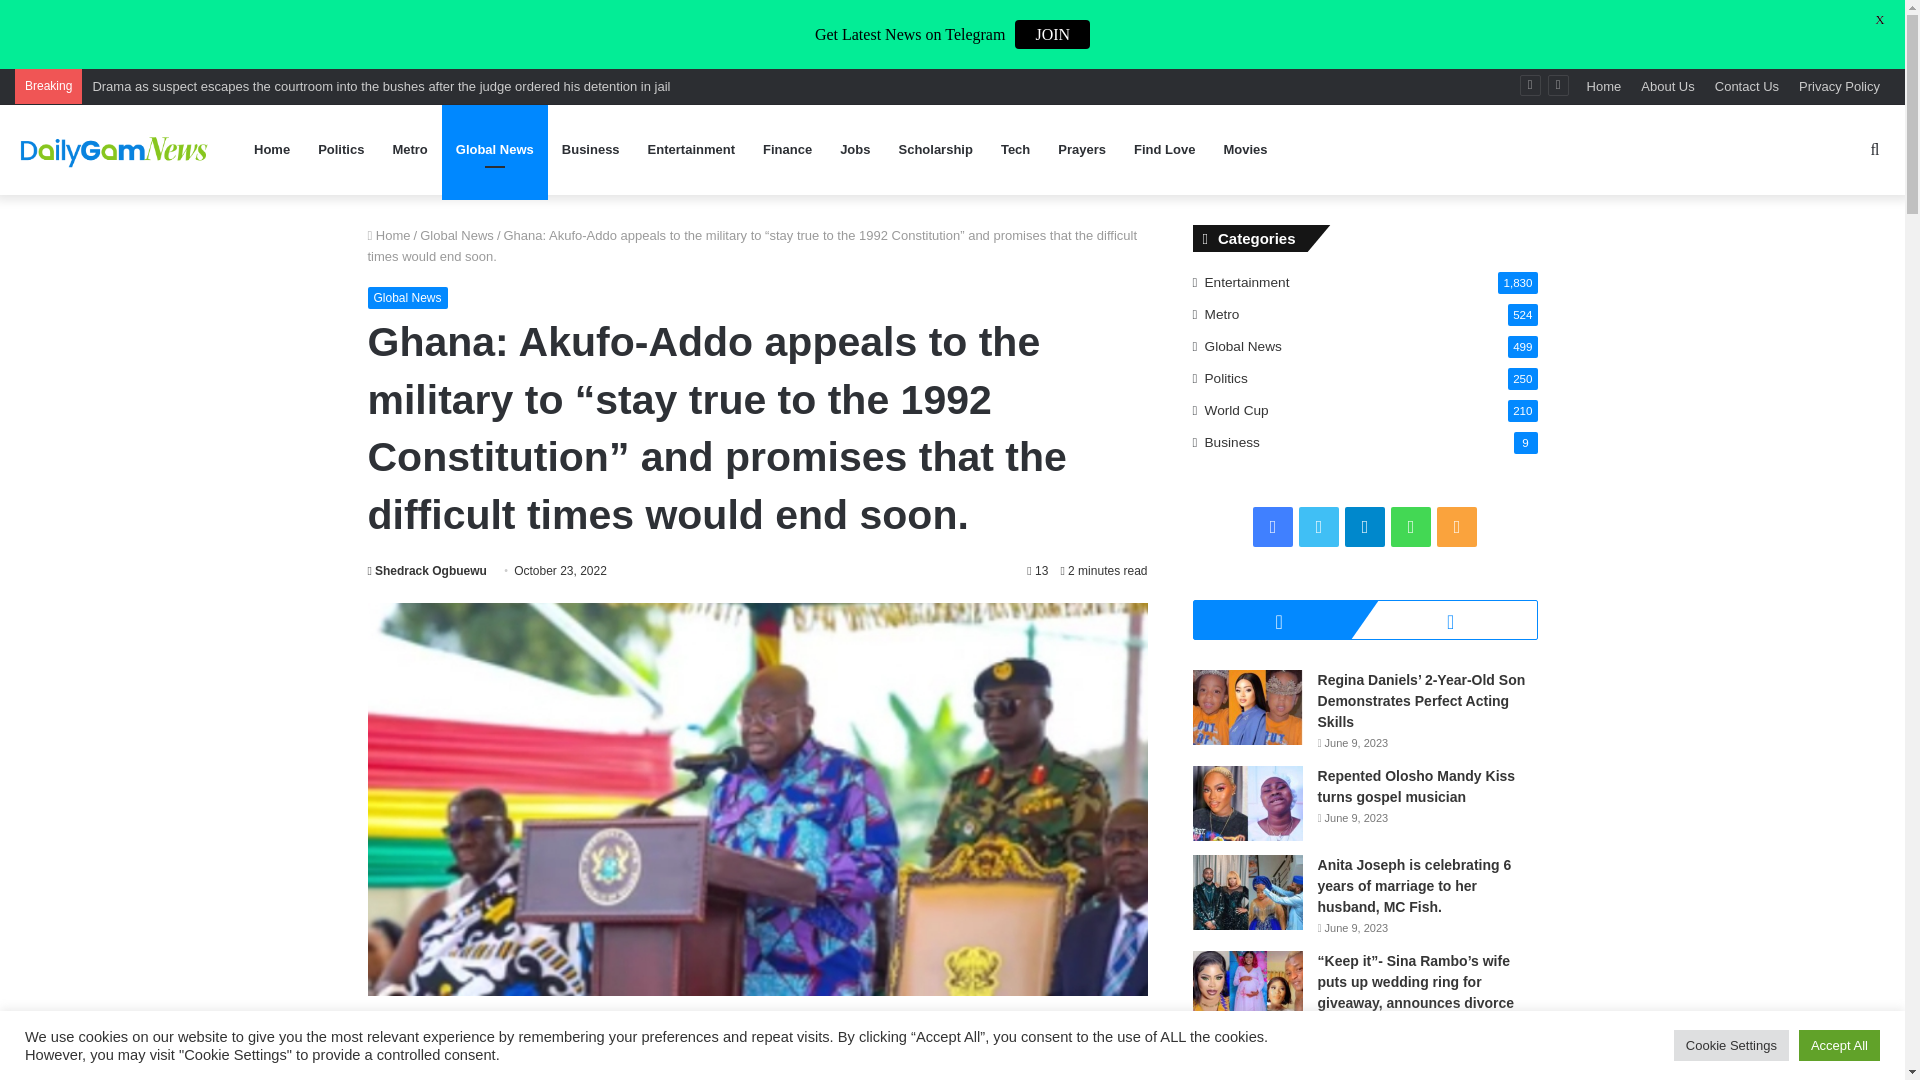 The height and width of the screenshot is (1080, 1920). I want to click on Global News, so click(408, 298).